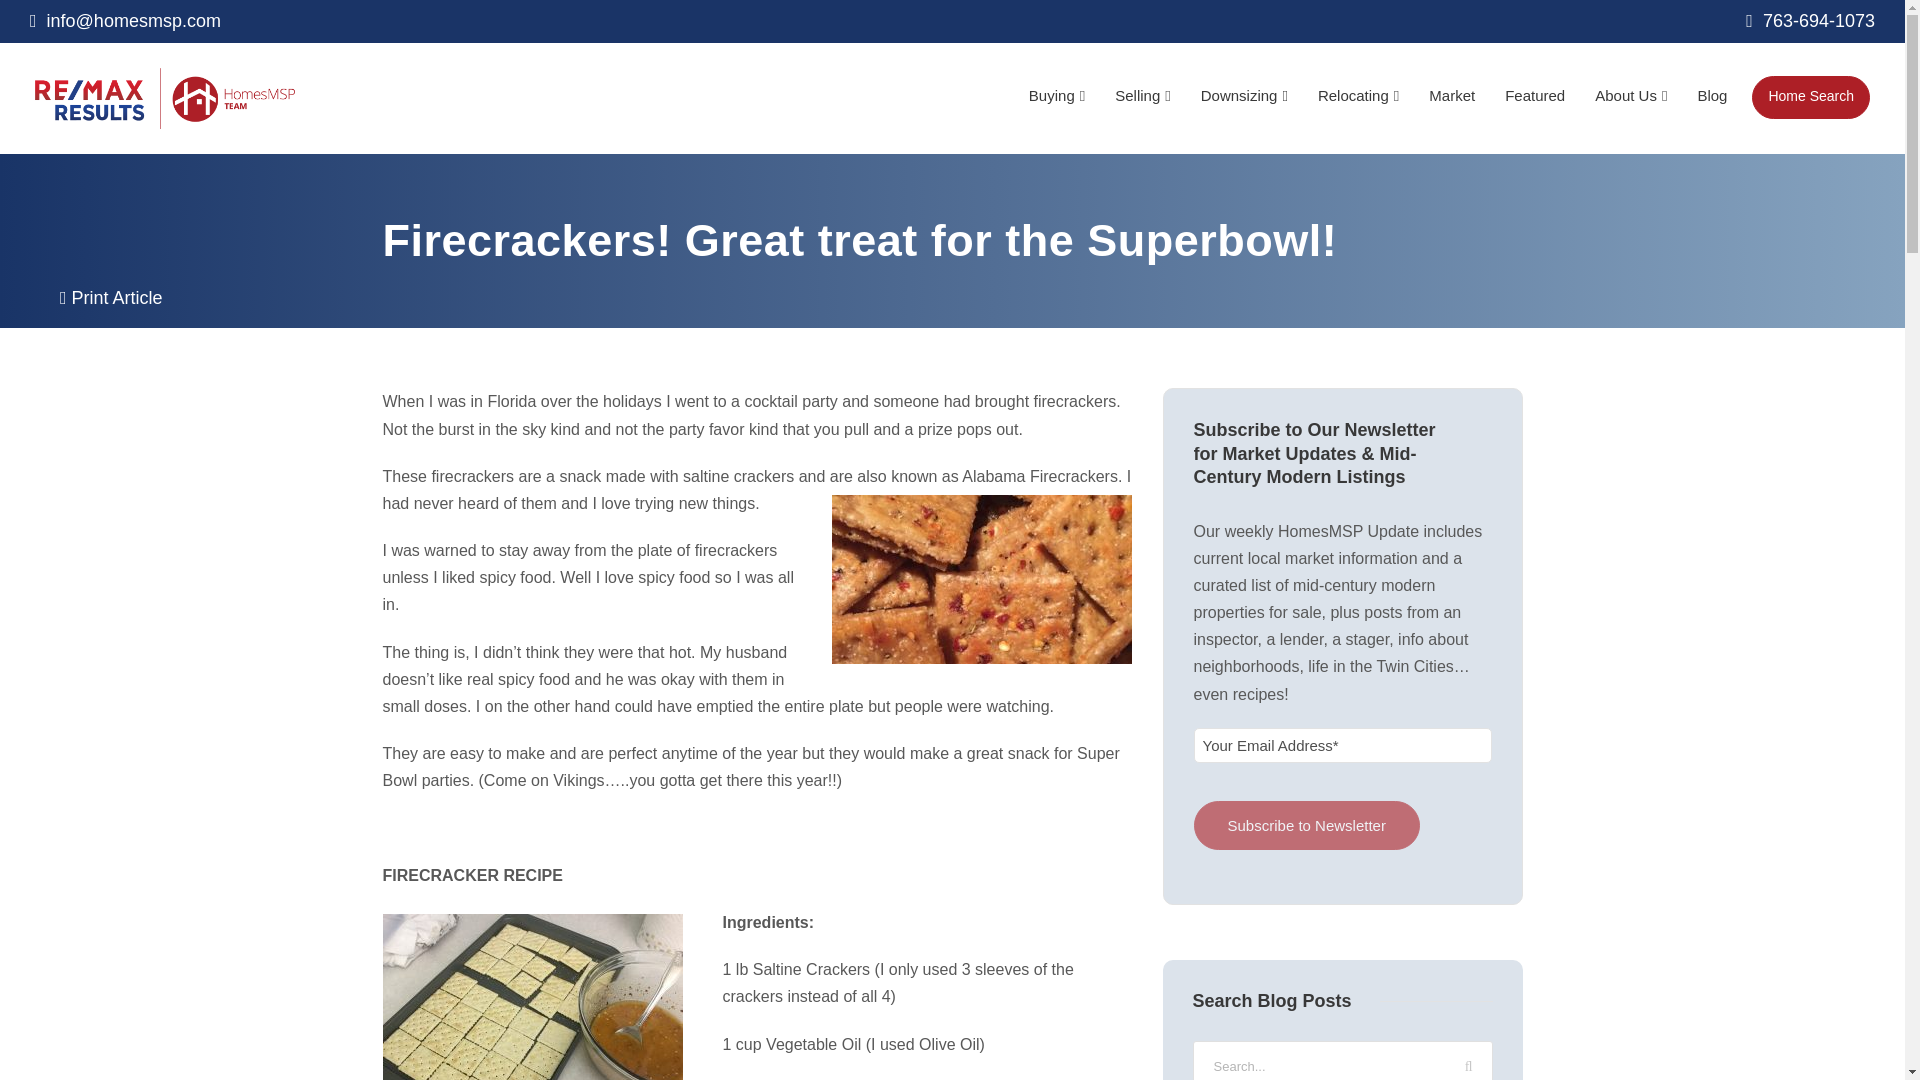 The width and height of the screenshot is (1920, 1080). What do you see at coordinates (1810, 20) in the screenshot?
I see `763-694-1073` at bounding box center [1810, 20].